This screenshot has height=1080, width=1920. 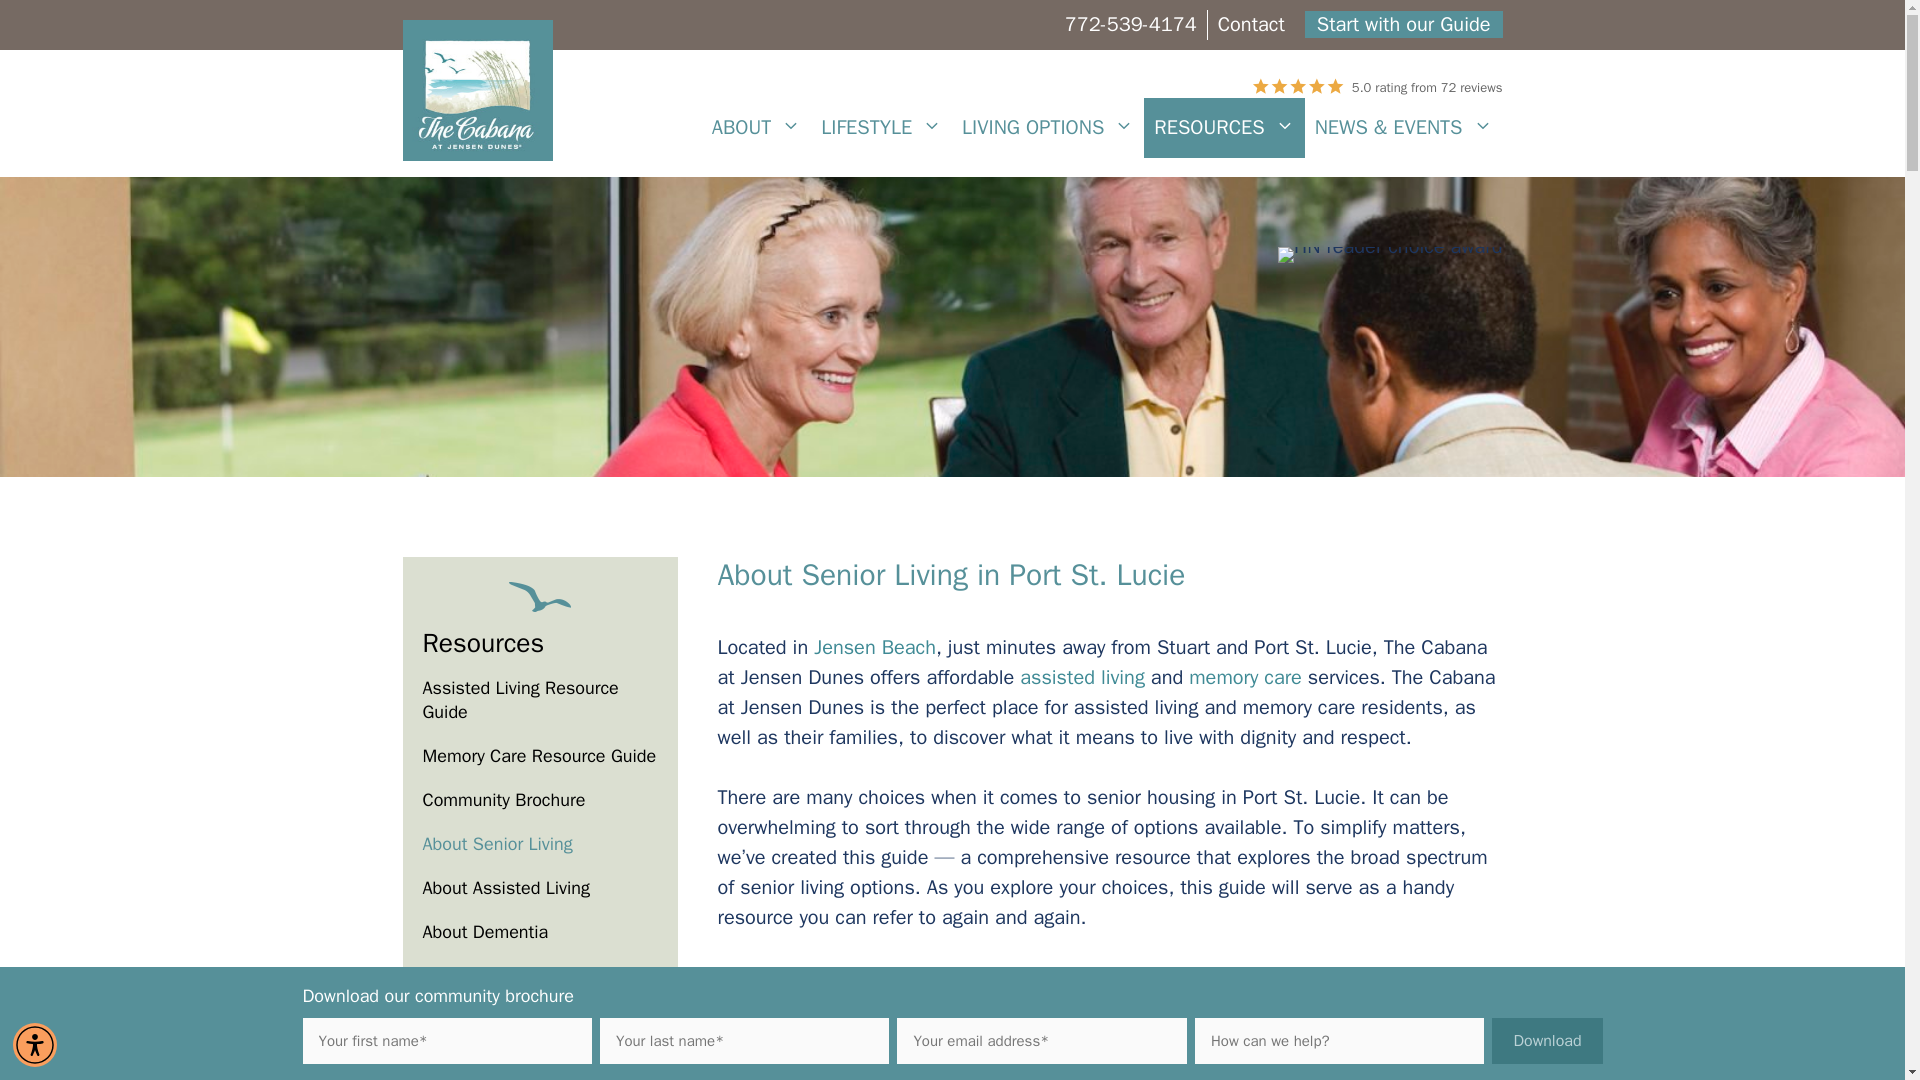 I want to click on Jensen Beach, so click(x=875, y=647).